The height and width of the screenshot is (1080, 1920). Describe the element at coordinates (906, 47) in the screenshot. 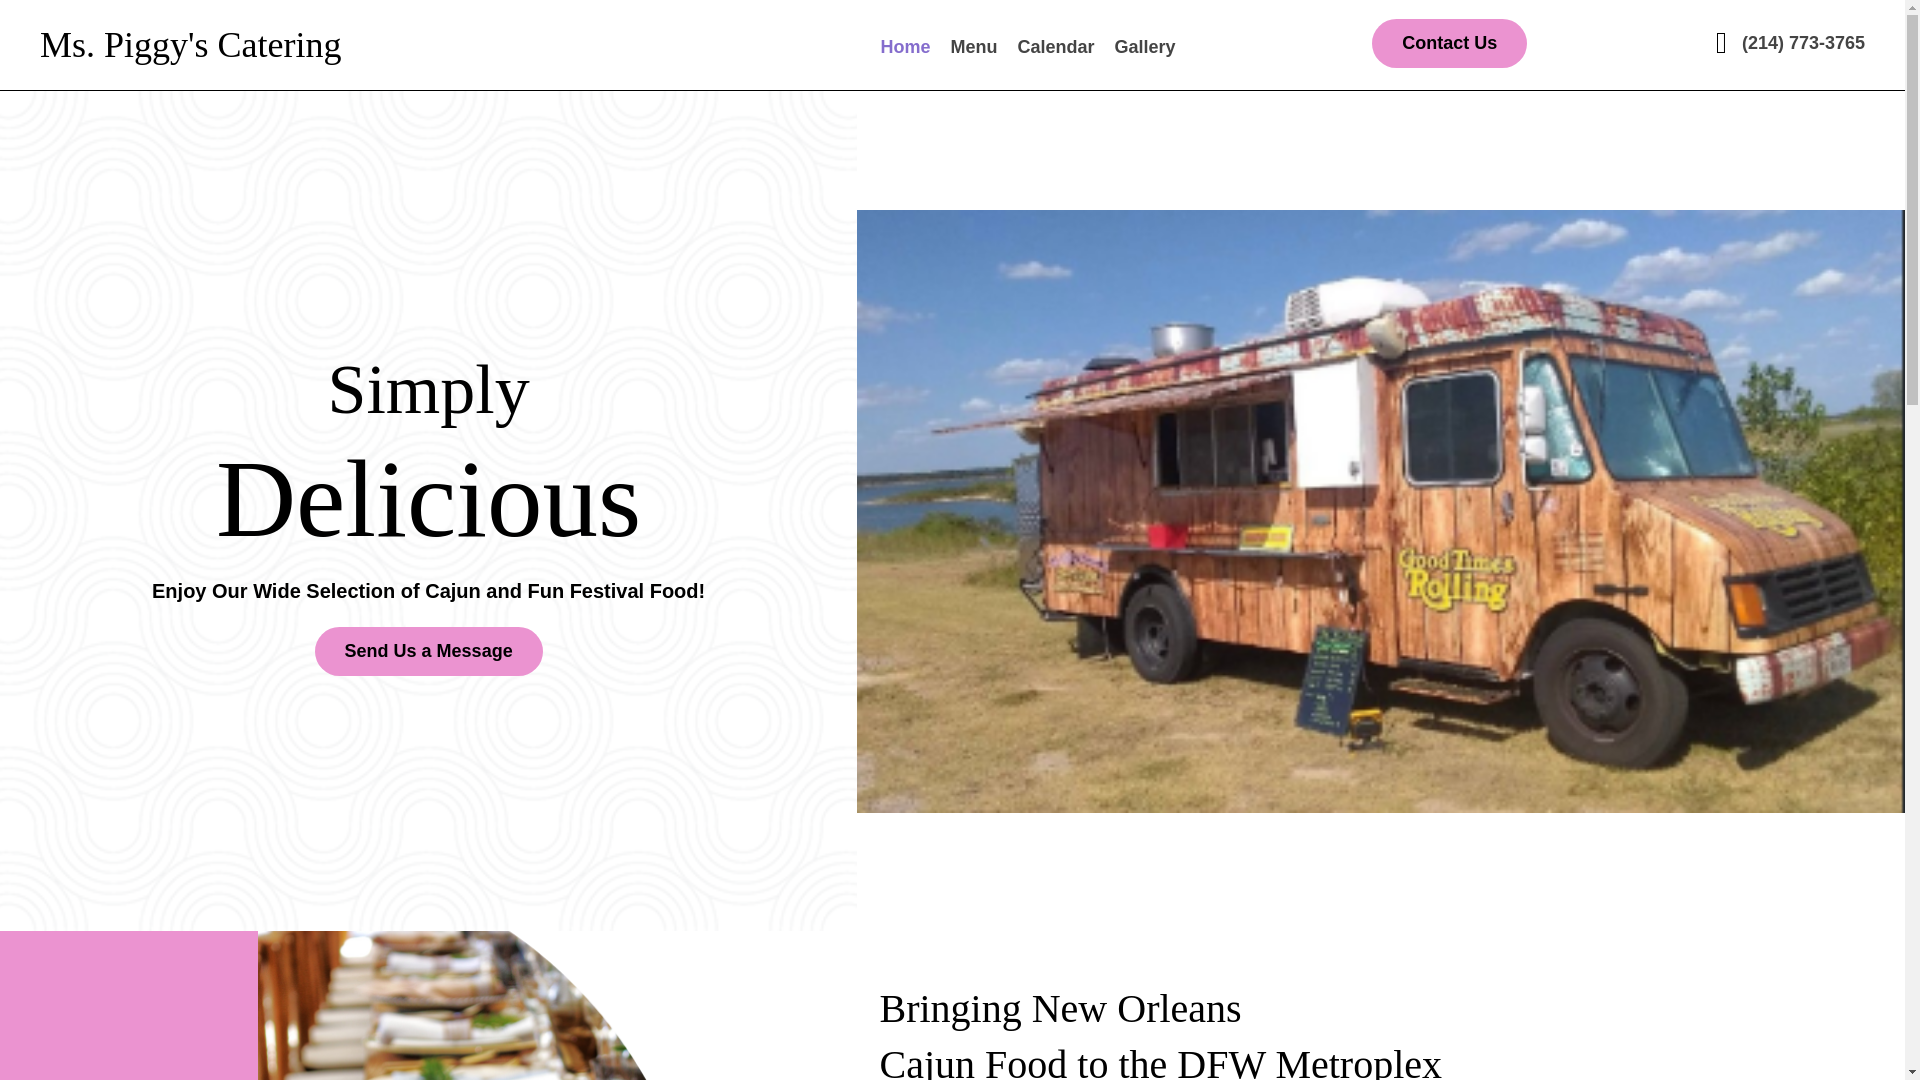

I see `Home` at that location.